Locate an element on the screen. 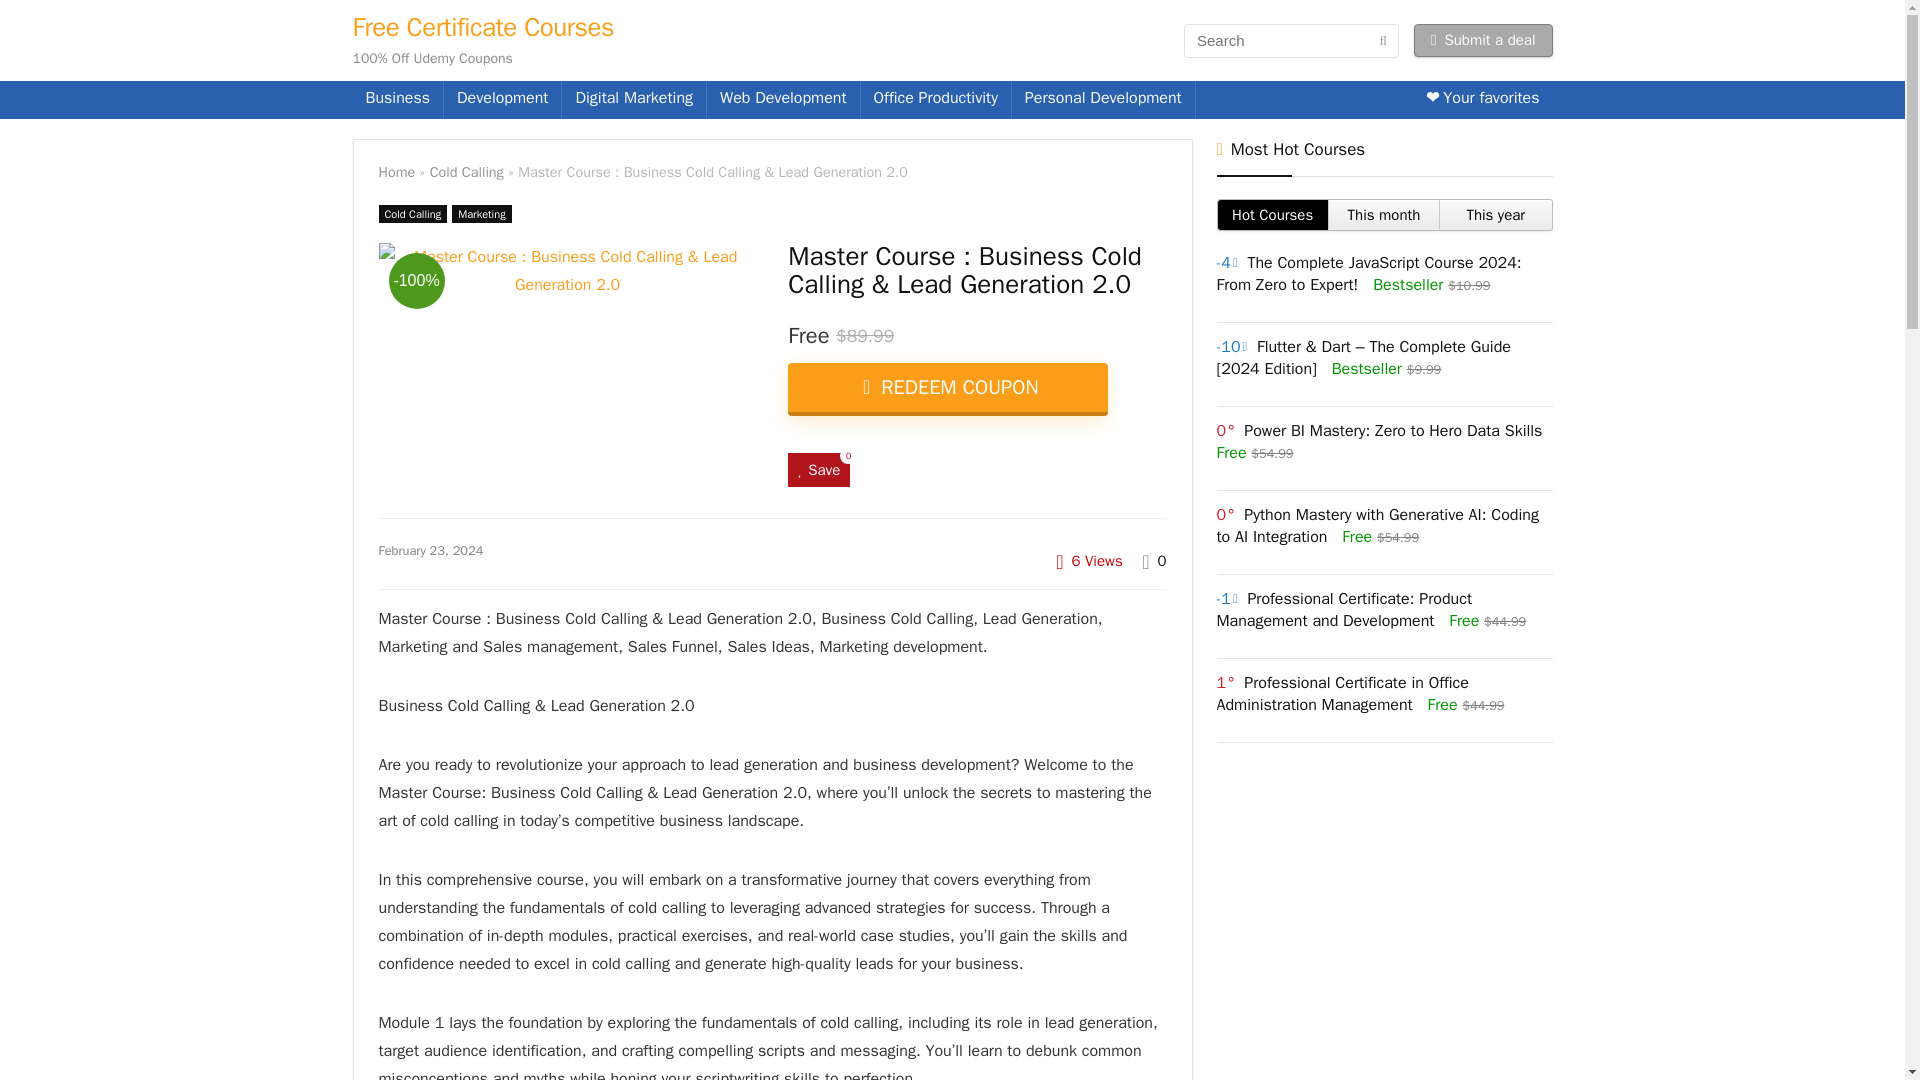 The width and height of the screenshot is (1920, 1080). Office Productivity is located at coordinates (936, 100).